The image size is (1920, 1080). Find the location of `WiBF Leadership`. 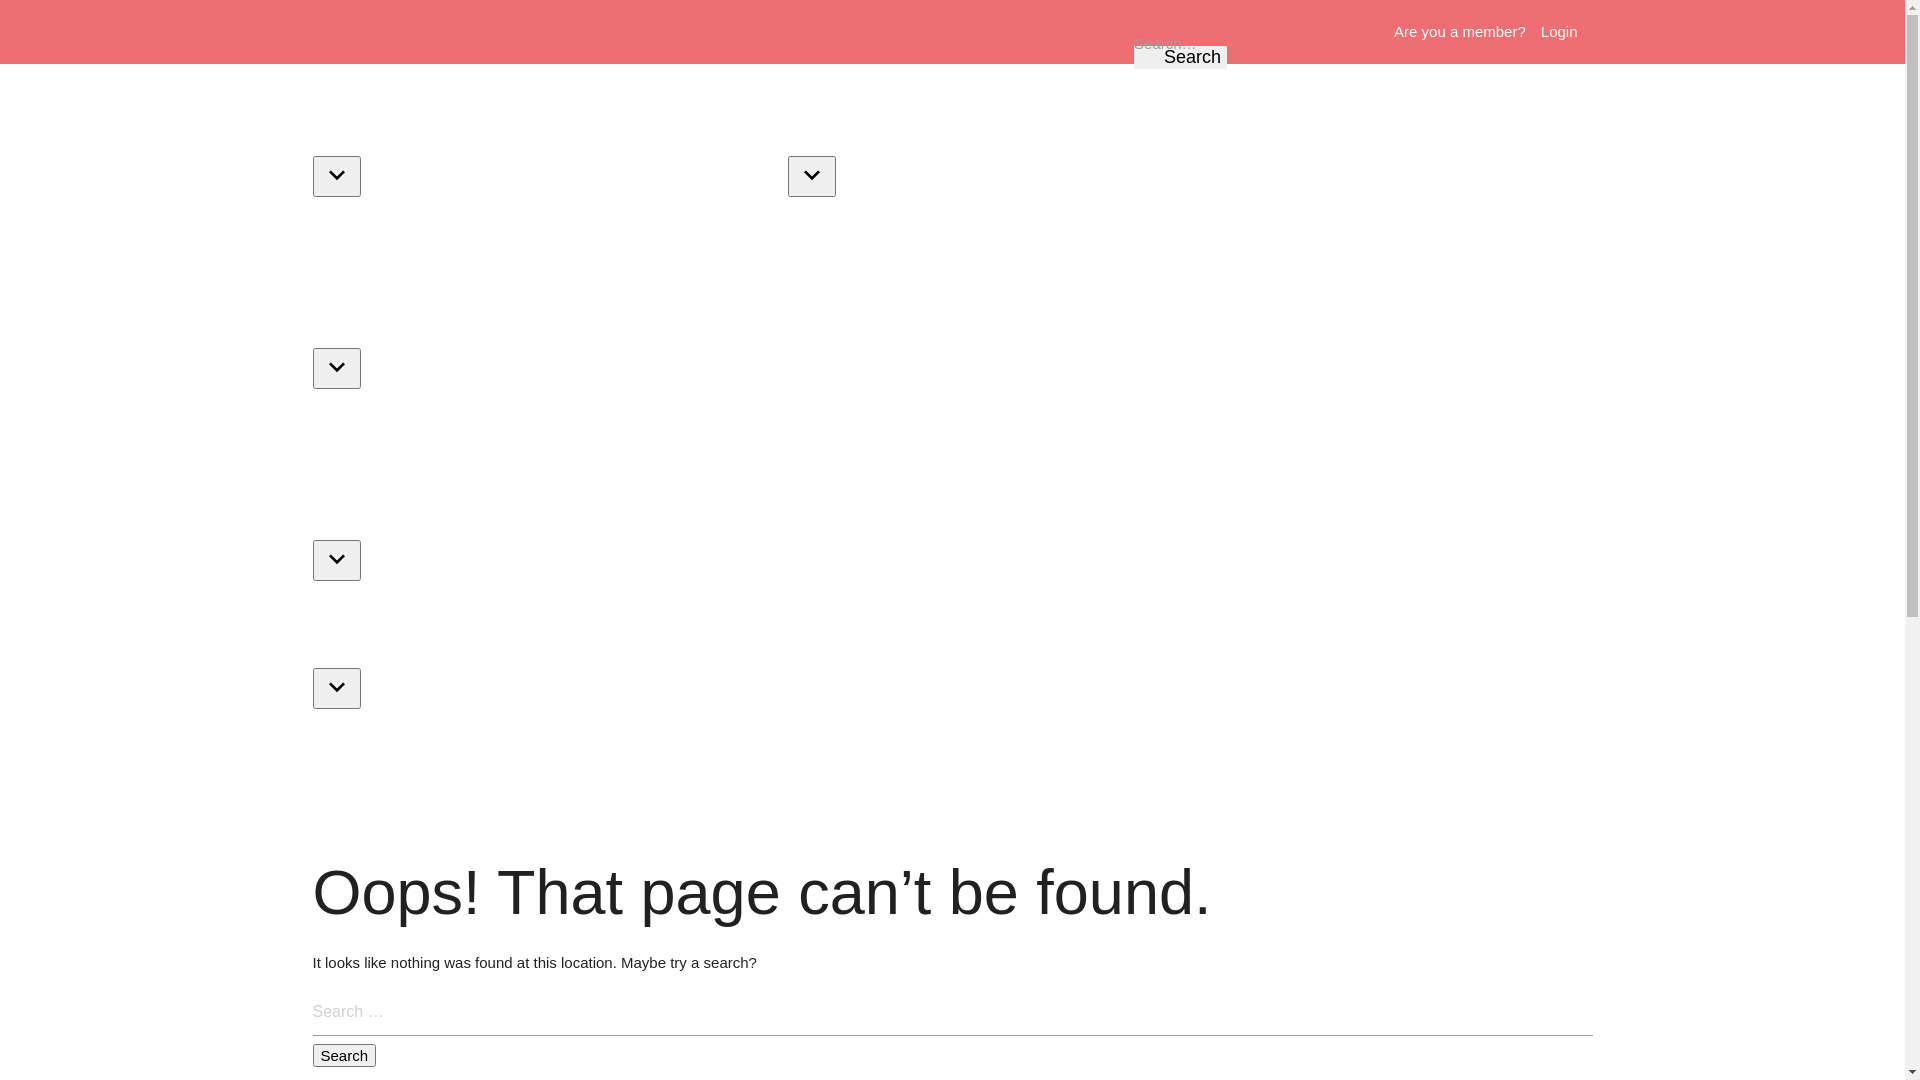

WiBF Leadership is located at coordinates (498, 250).